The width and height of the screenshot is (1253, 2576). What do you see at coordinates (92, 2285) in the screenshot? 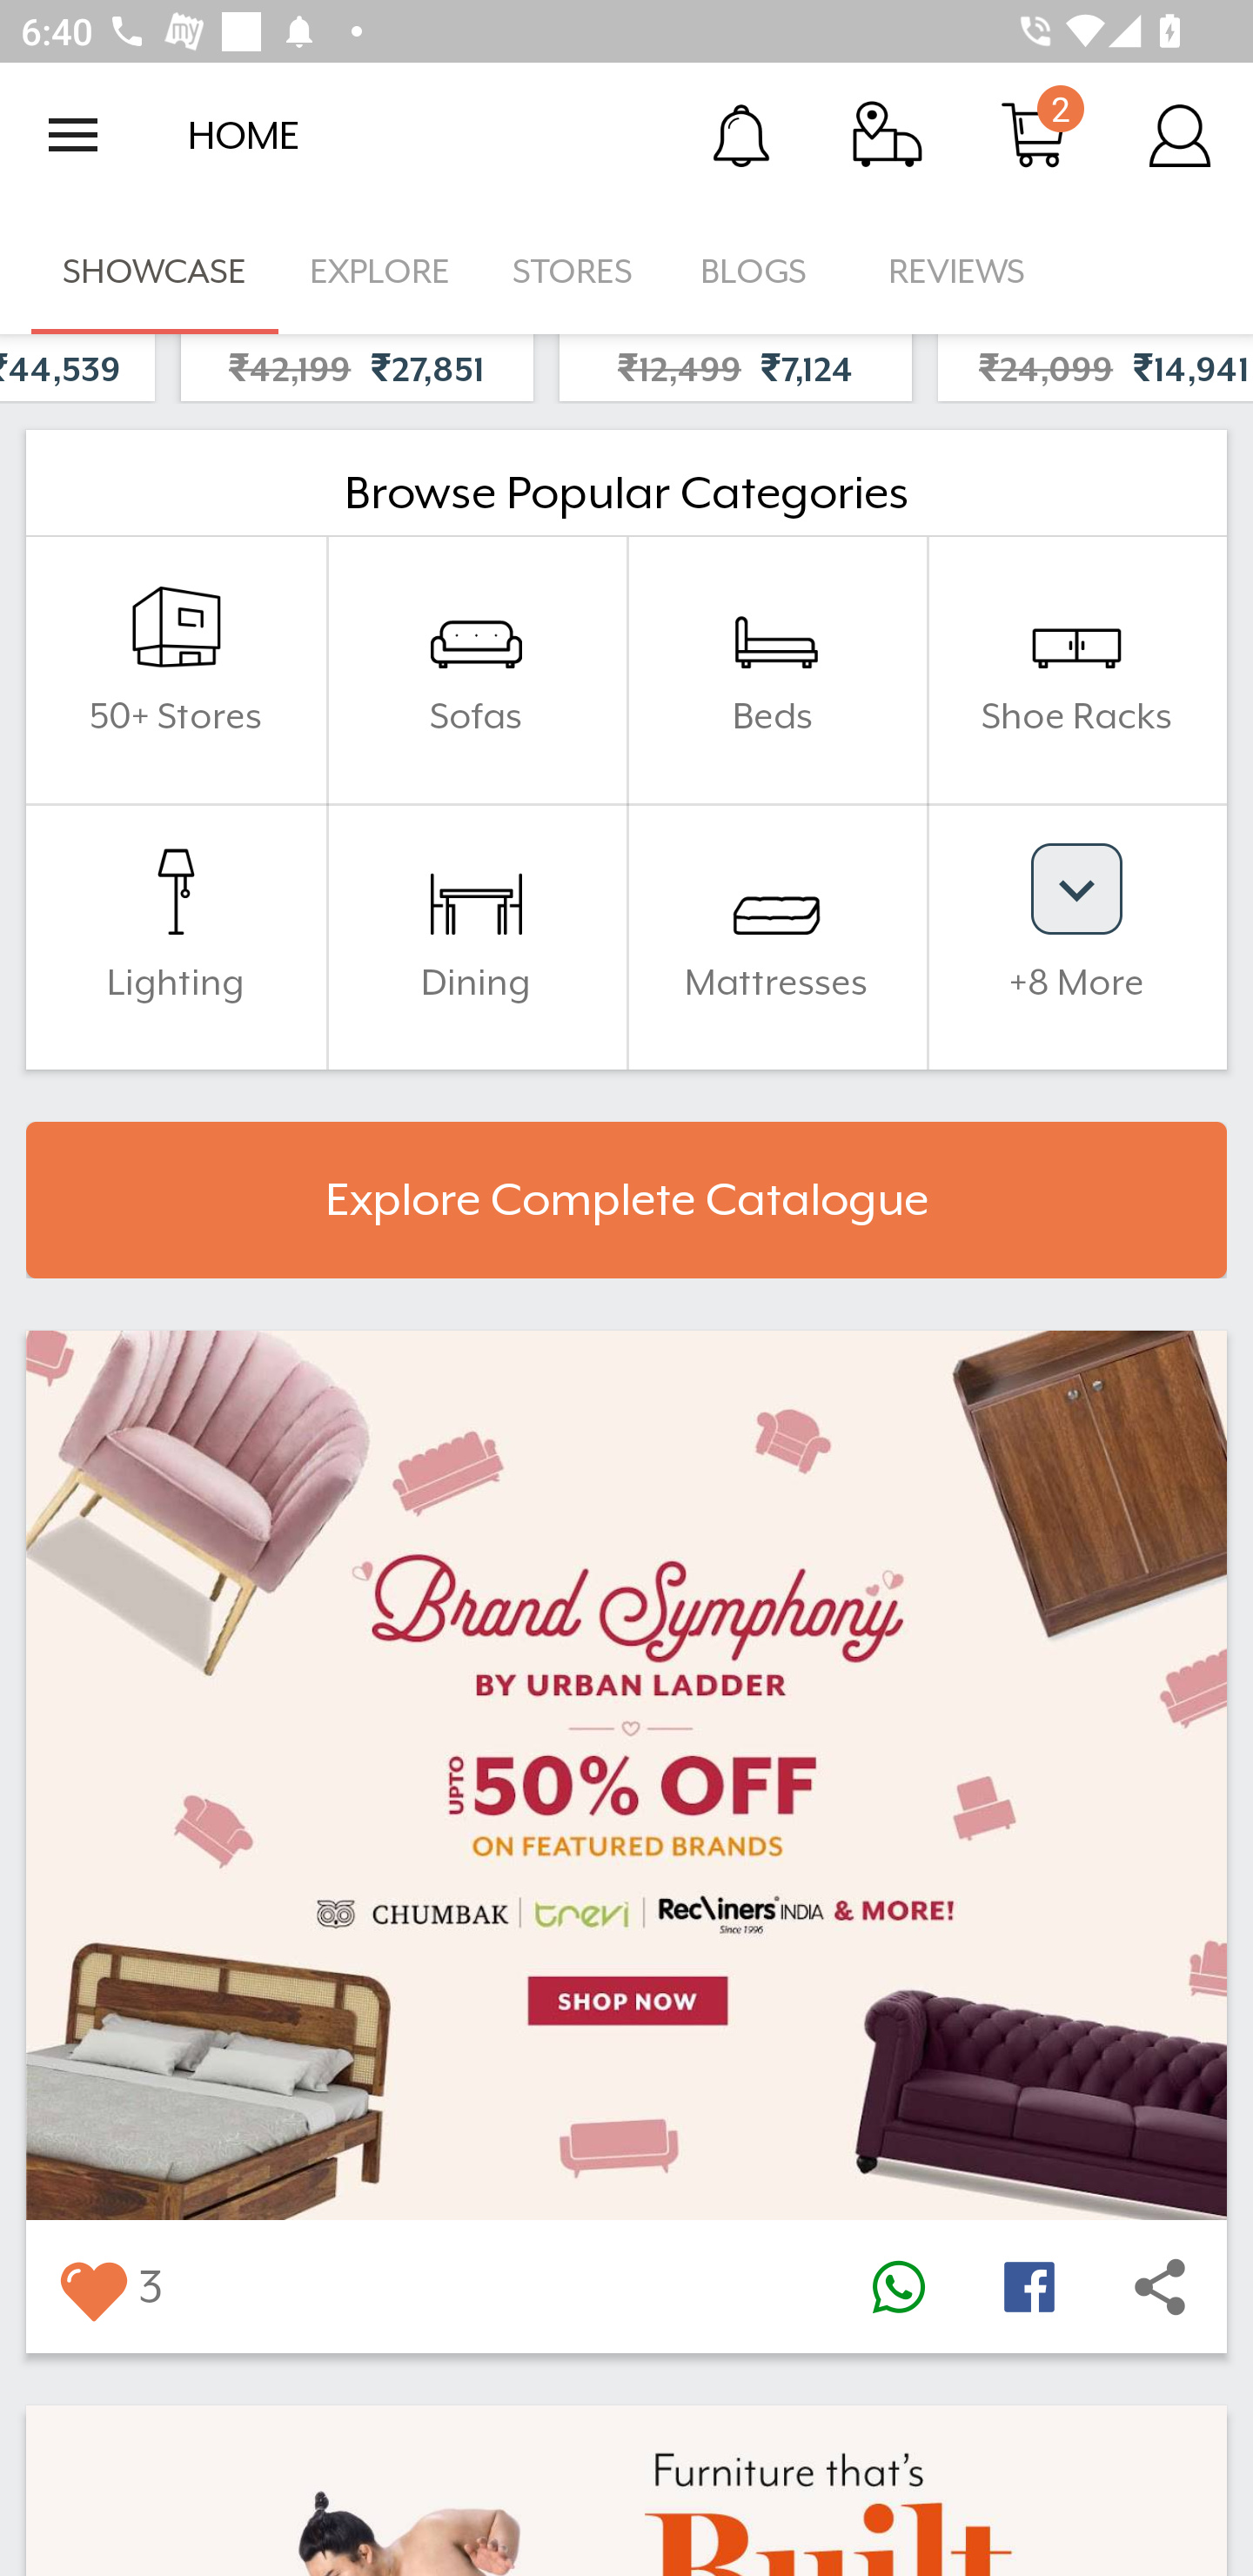
I see `` at bounding box center [92, 2285].